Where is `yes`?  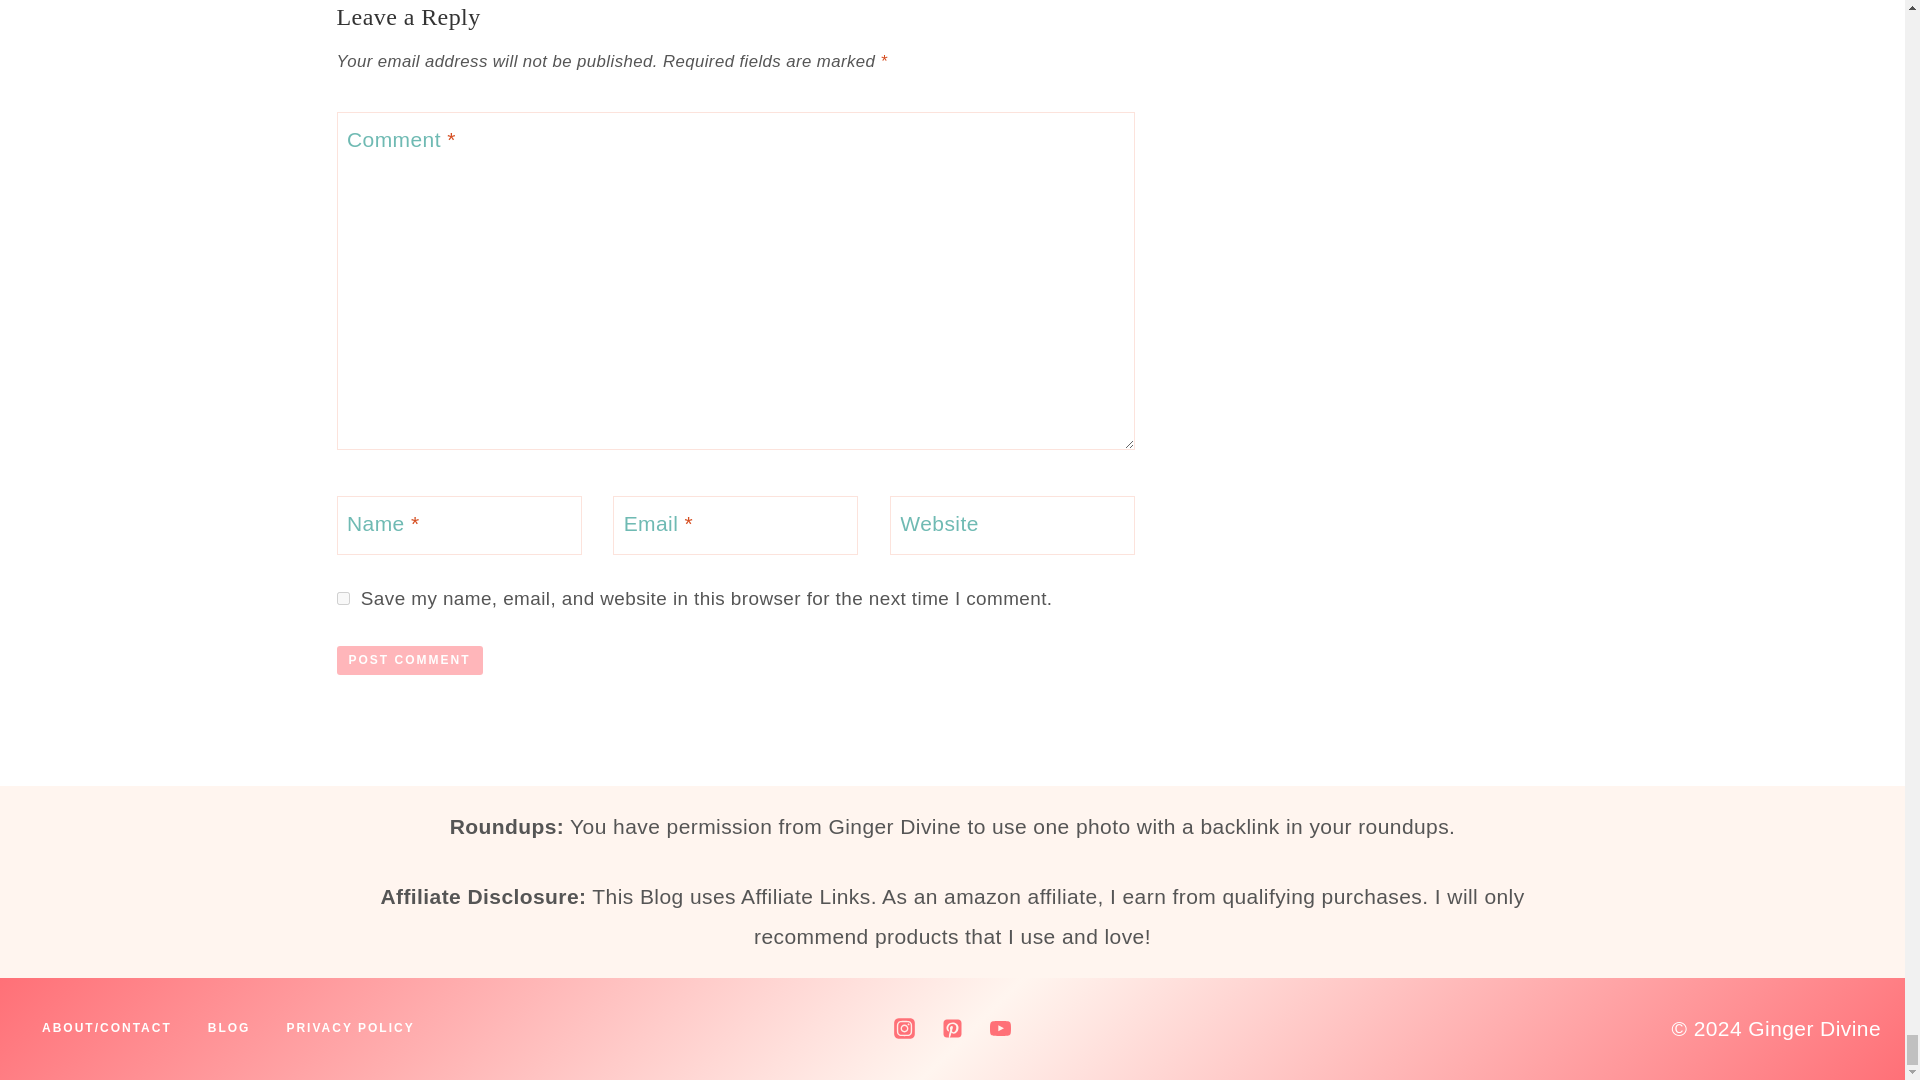
yes is located at coordinates (342, 598).